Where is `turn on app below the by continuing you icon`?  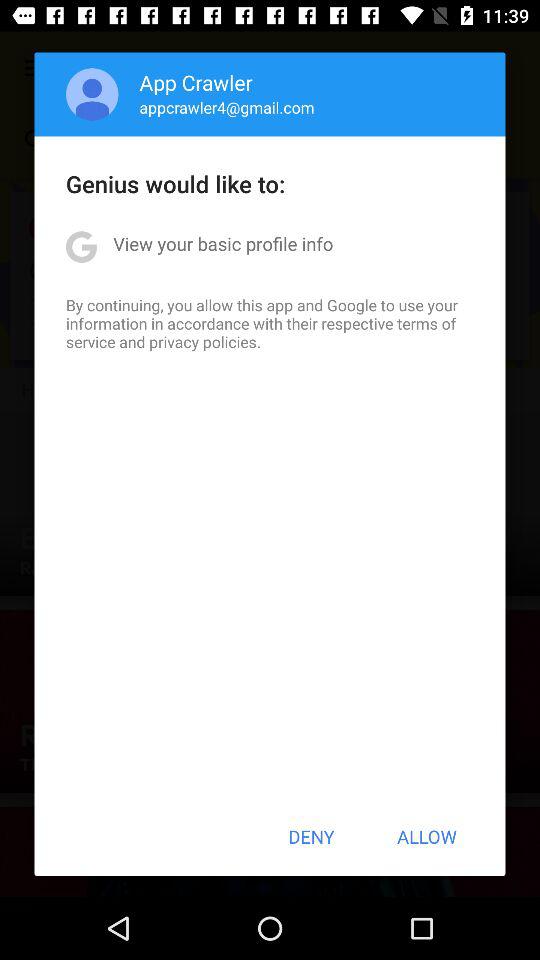
turn on app below the by continuing you icon is located at coordinates (311, 836).